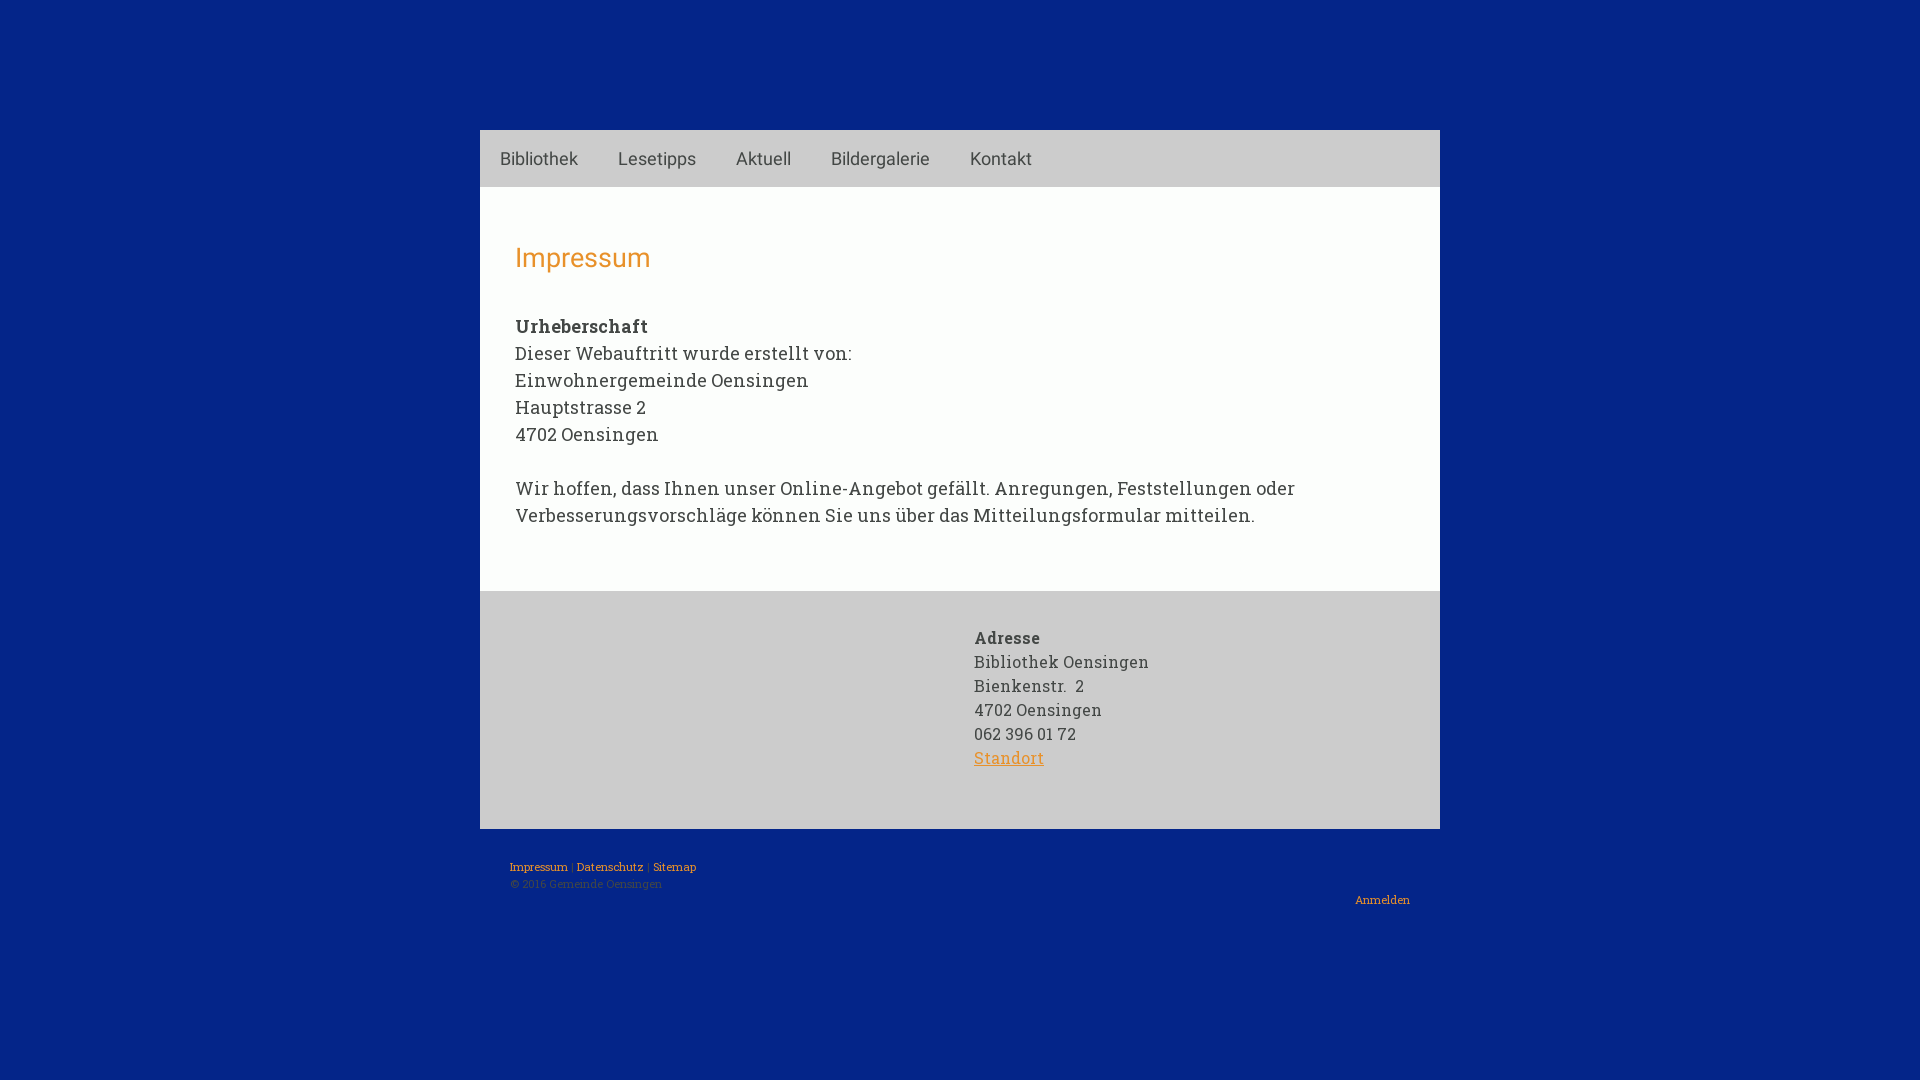 Image resolution: width=1920 pixels, height=1080 pixels. I want to click on Standort, so click(1009, 758).